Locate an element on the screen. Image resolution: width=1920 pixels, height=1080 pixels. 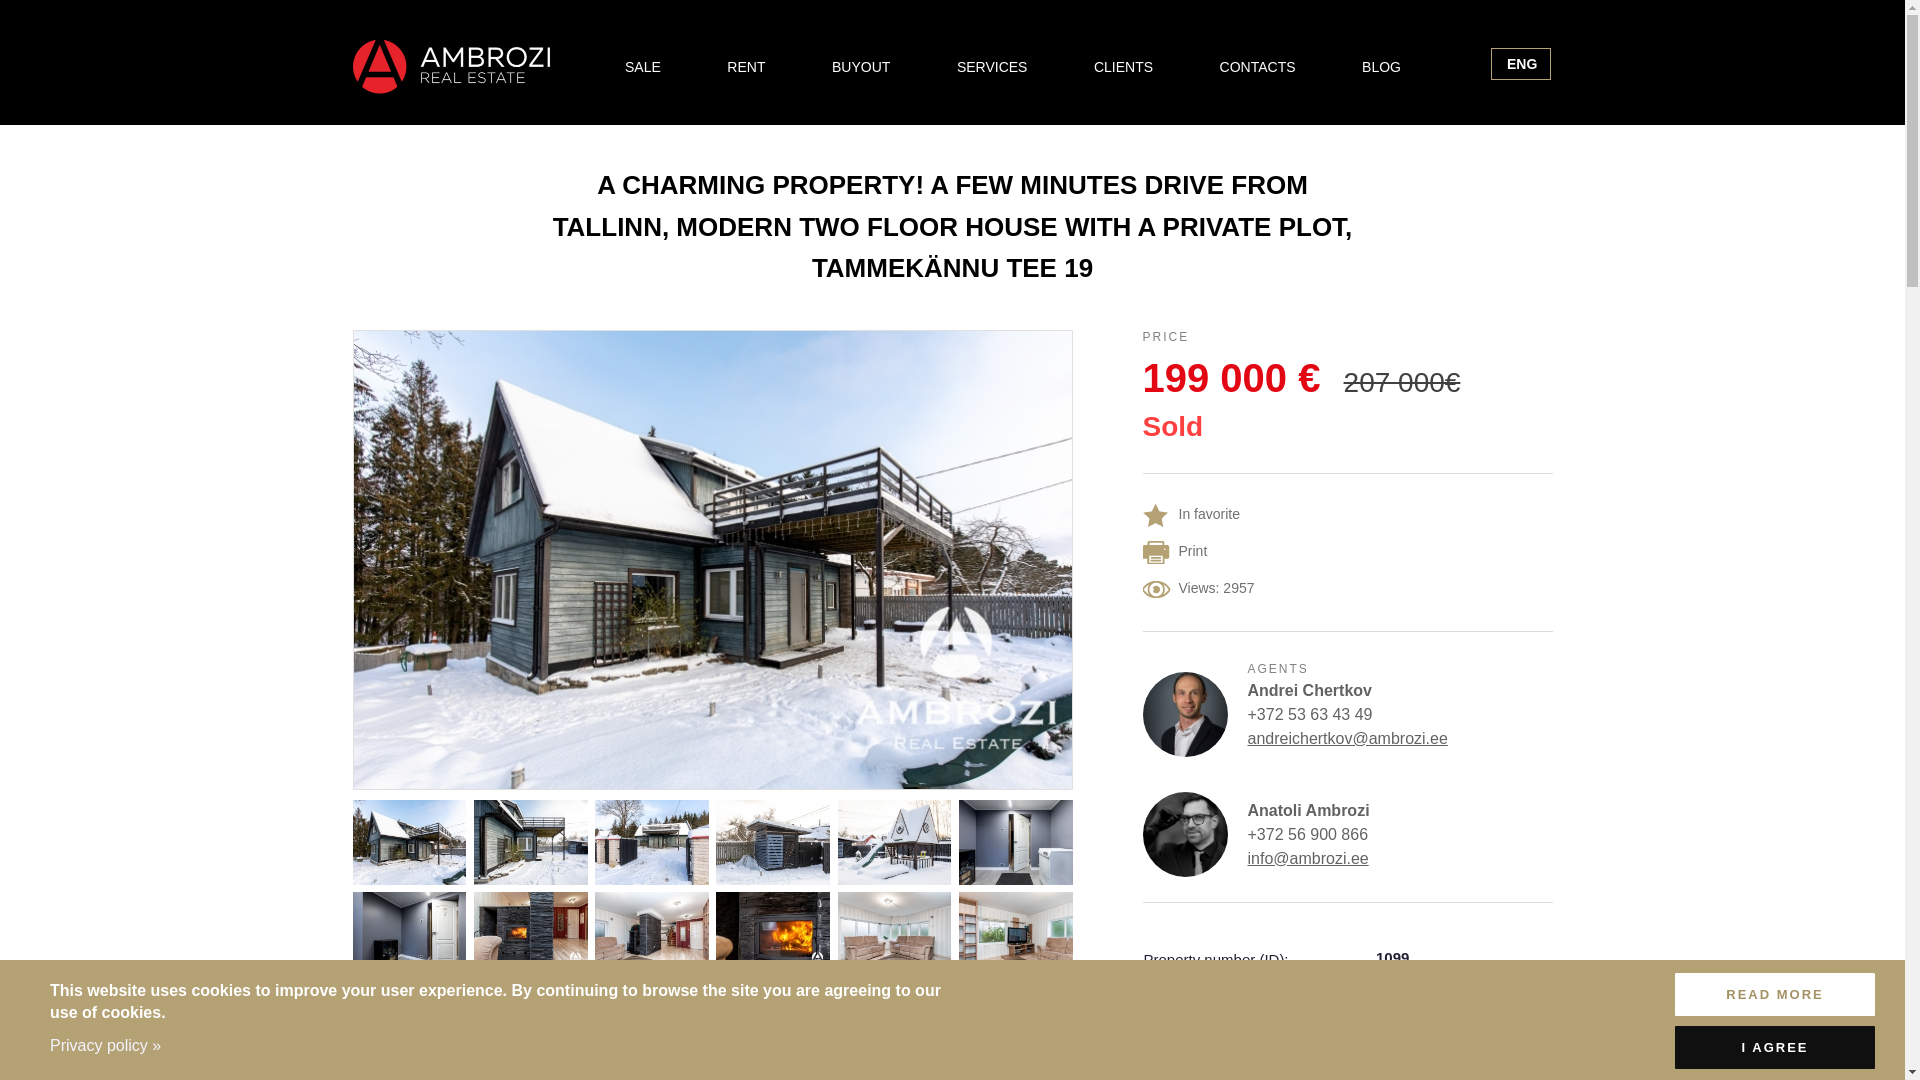
BLOG is located at coordinates (1381, 66).